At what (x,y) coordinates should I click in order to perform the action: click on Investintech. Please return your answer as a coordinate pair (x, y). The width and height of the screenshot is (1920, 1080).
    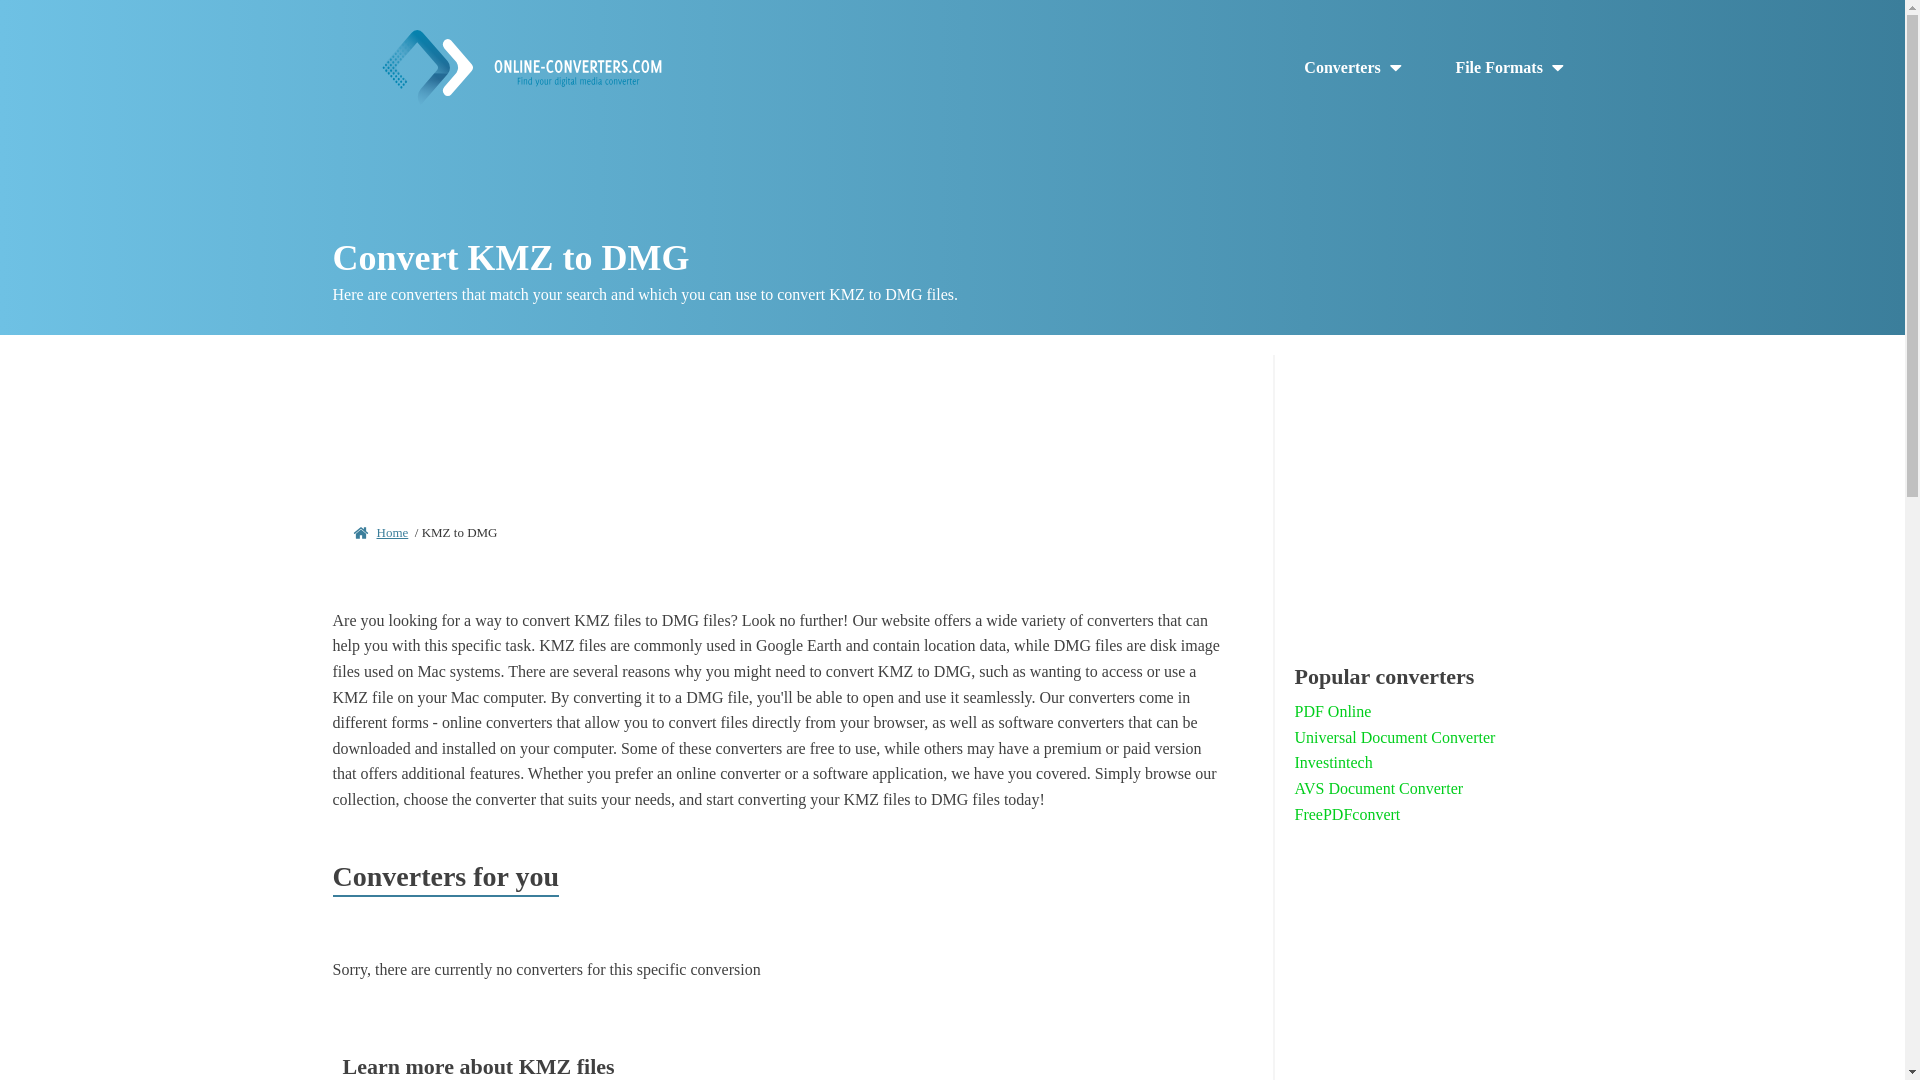
    Looking at the image, I should click on (1333, 762).